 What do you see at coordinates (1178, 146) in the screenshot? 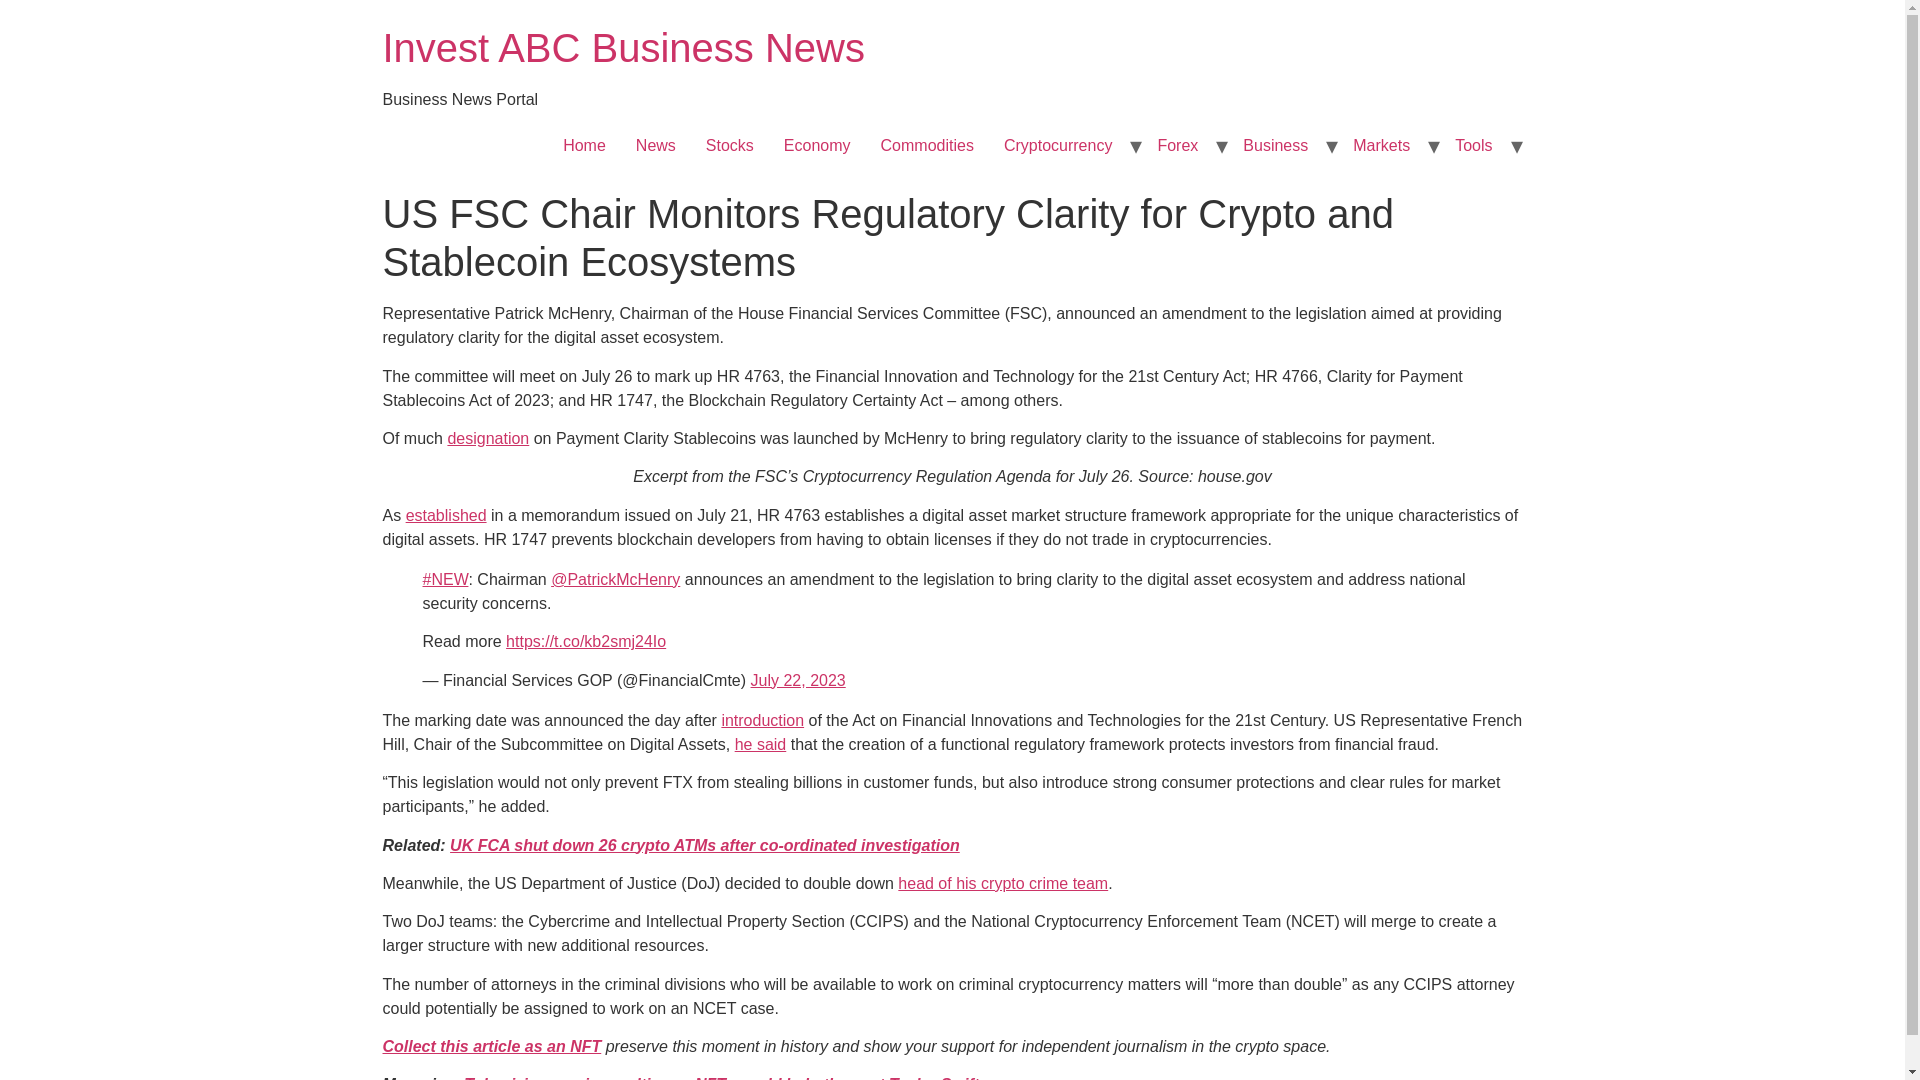
I see `Forex` at bounding box center [1178, 146].